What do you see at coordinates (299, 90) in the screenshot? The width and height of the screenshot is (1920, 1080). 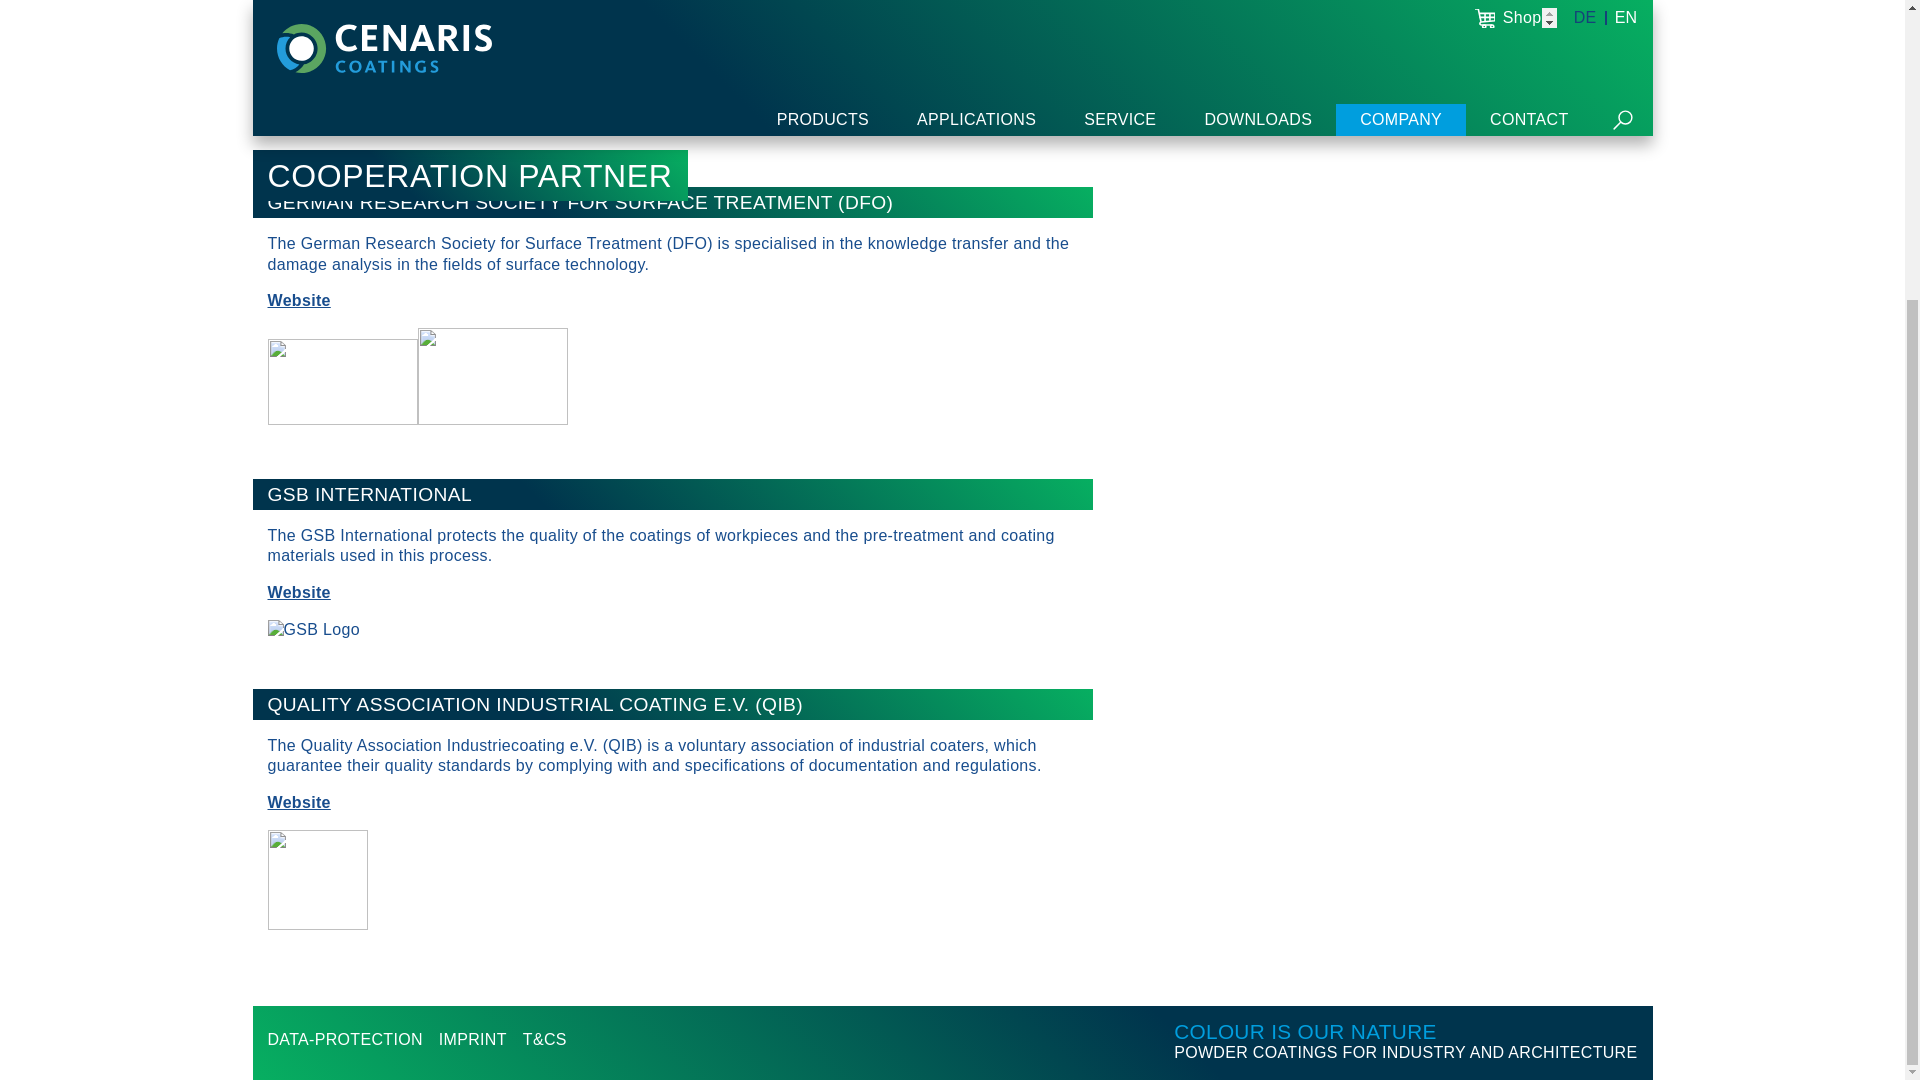 I see `Website` at bounding box center [299, 90].